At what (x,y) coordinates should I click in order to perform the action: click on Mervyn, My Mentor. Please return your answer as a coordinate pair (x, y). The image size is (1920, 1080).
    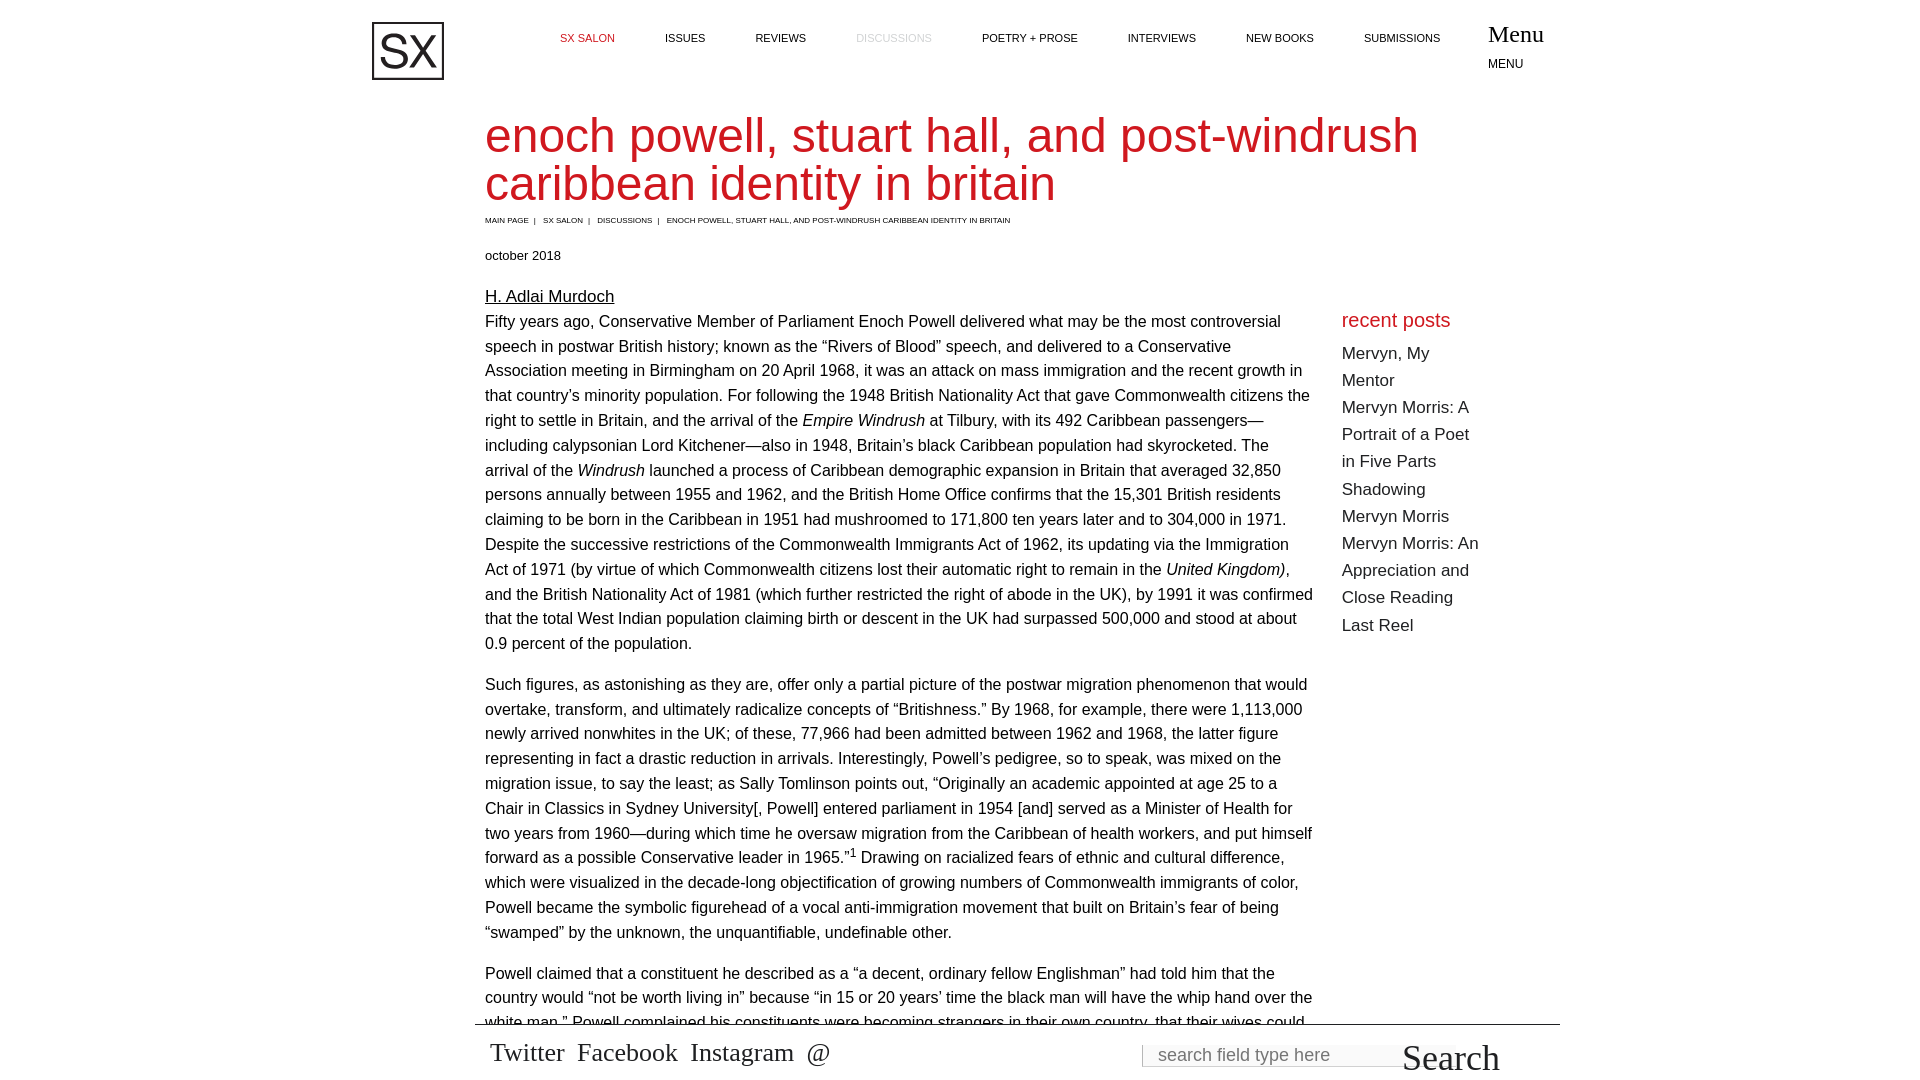
    Looking at the image, I should click on (1386, 366).